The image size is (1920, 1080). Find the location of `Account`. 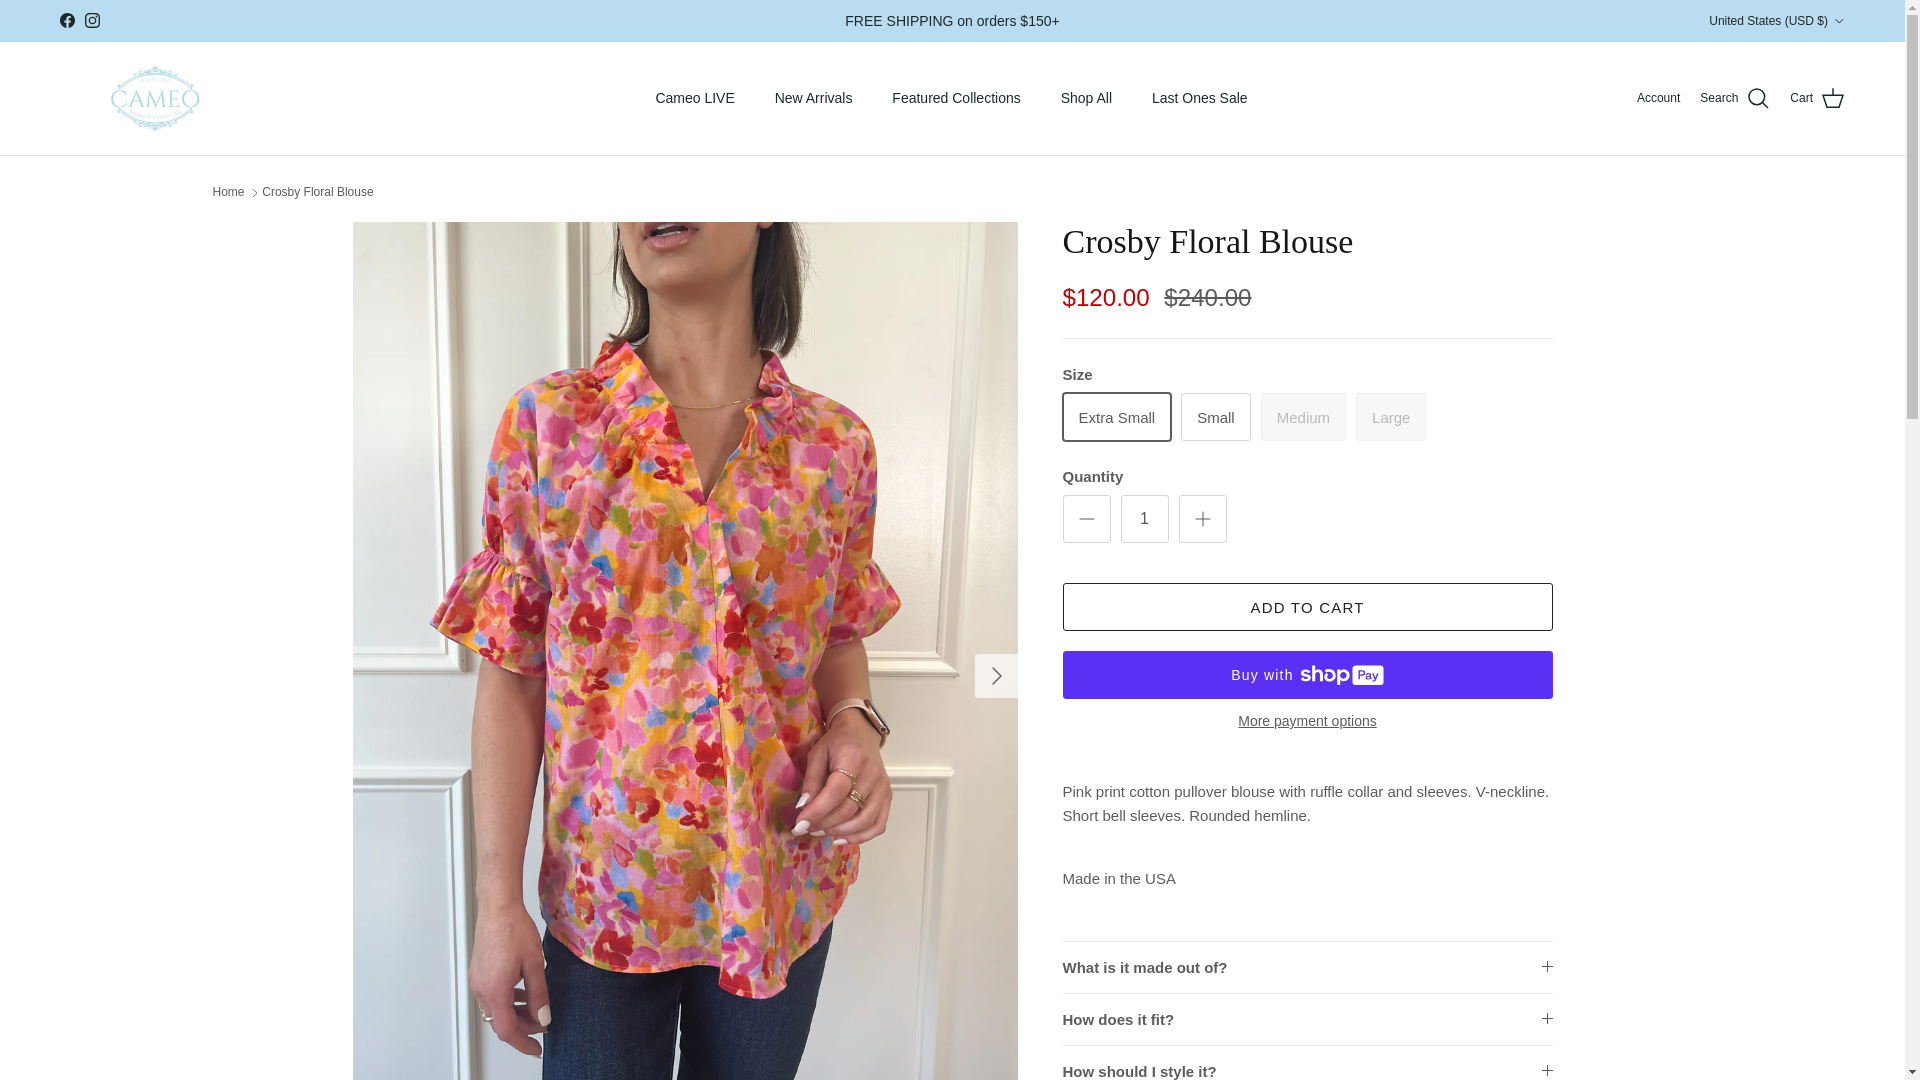

Account is located at coordinates (1658, 98).